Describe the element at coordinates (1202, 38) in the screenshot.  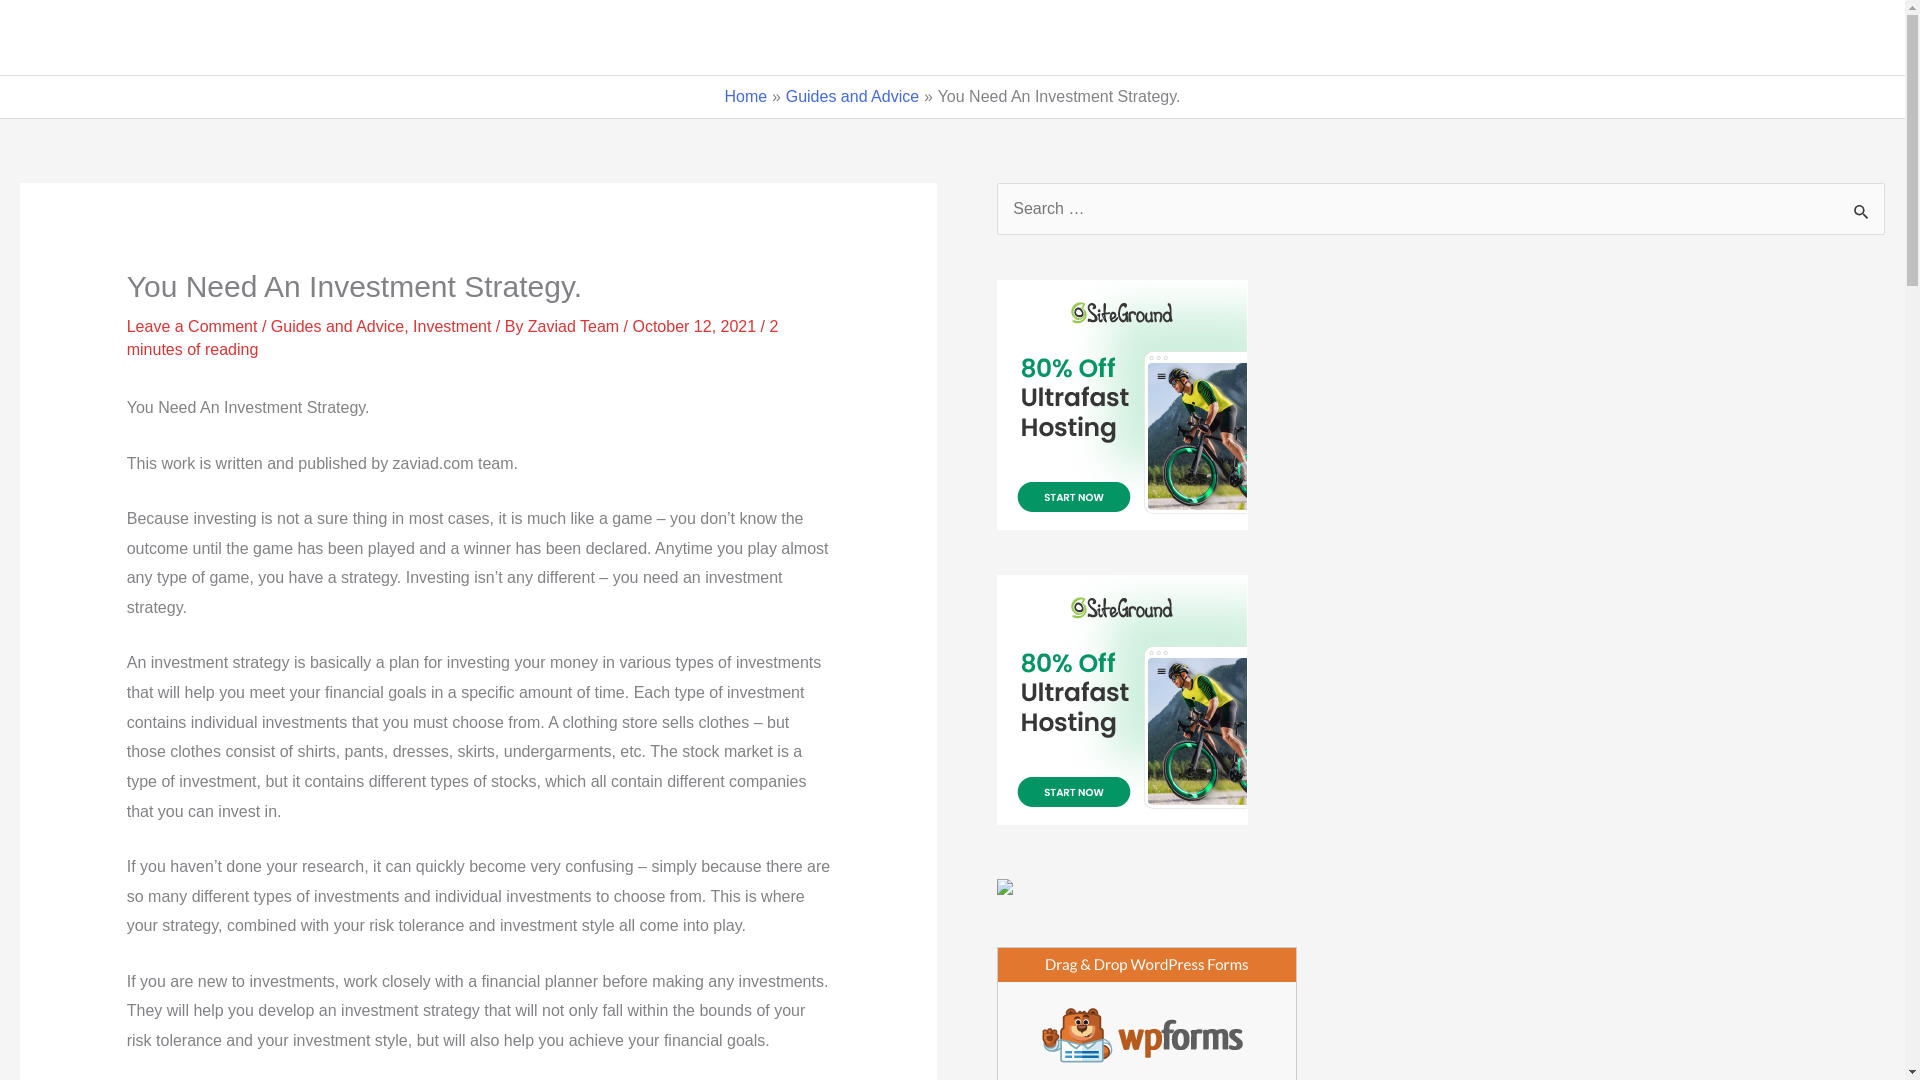
I see `Home` at that location.